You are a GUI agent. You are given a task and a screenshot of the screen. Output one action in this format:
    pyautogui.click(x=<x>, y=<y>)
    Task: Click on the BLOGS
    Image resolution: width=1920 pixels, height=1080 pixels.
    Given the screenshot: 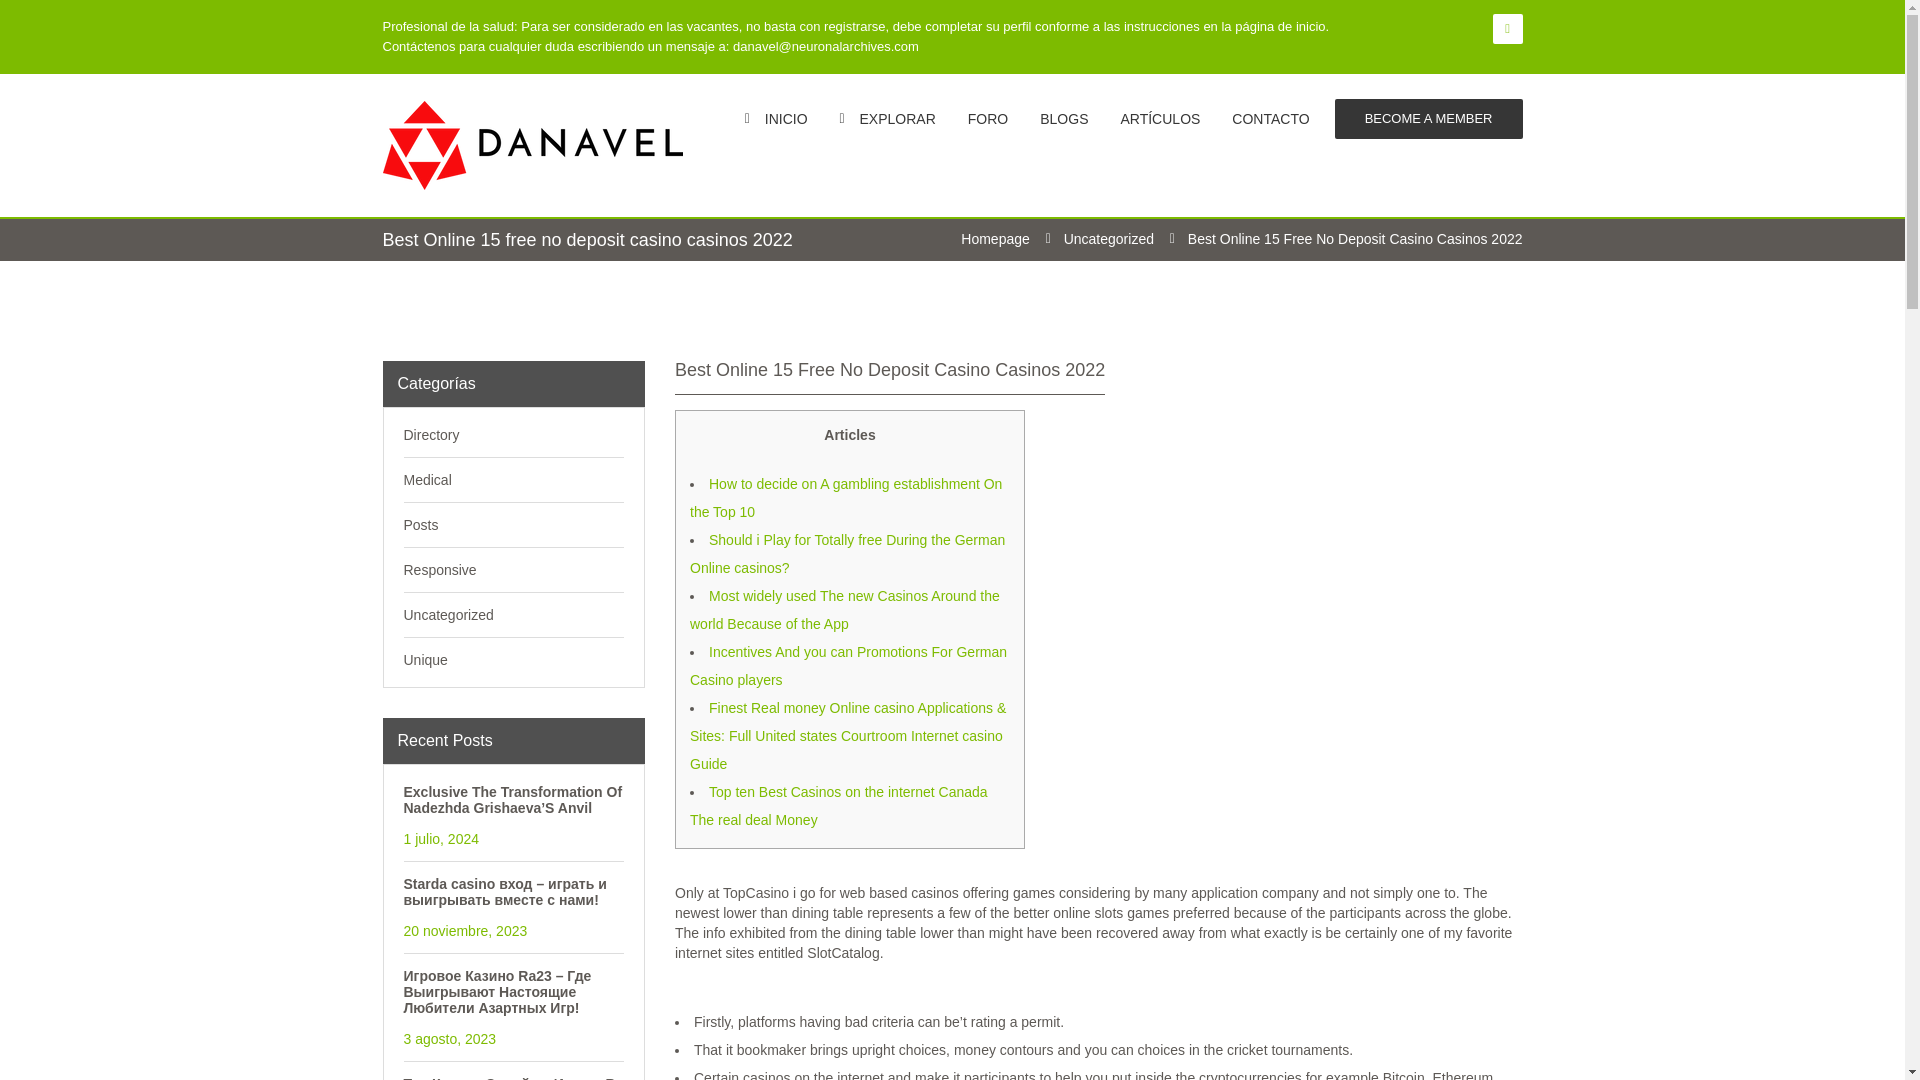 What is the action you would take?
    pyautogui.click(x=1064, y=118)
    